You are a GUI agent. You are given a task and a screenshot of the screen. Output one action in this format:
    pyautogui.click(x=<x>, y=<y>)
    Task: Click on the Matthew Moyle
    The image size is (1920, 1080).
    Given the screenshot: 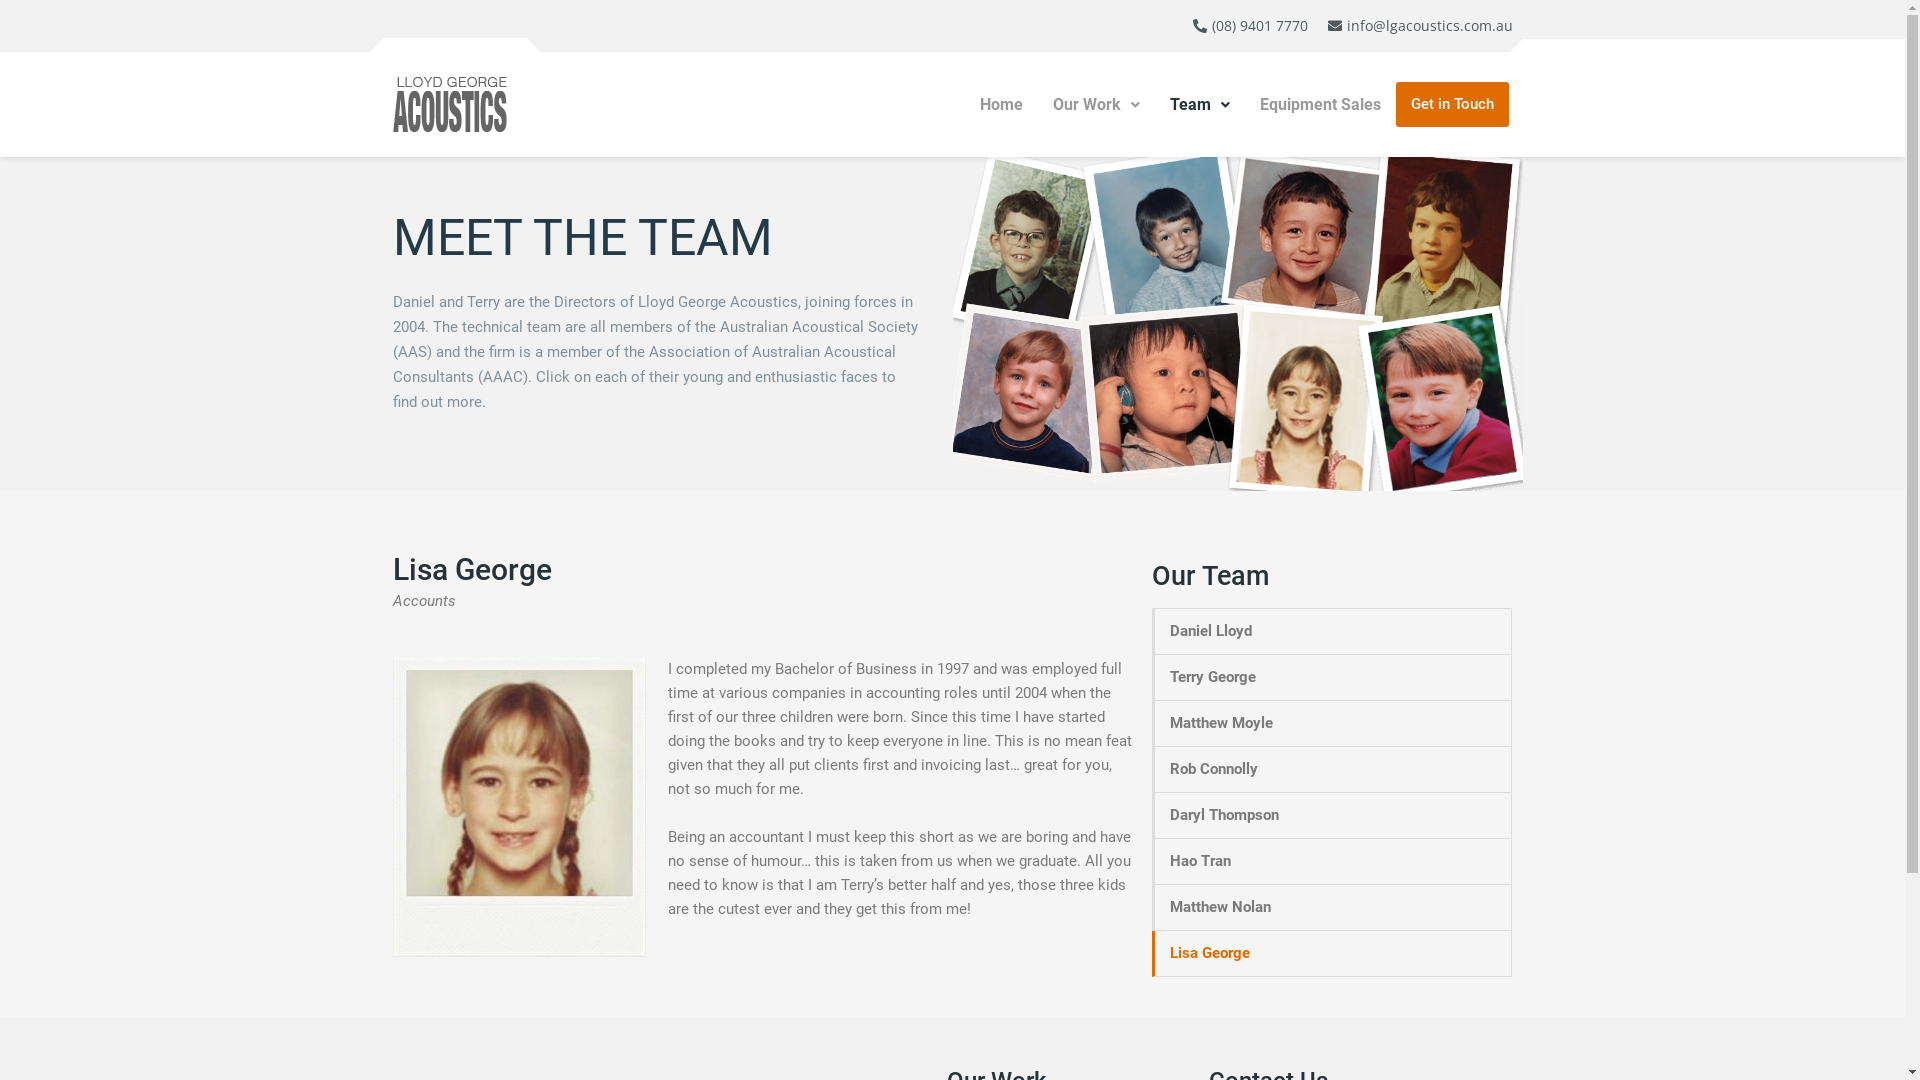 What is the action you would take?
    pyautogui.click(x=1286, y=215)
    